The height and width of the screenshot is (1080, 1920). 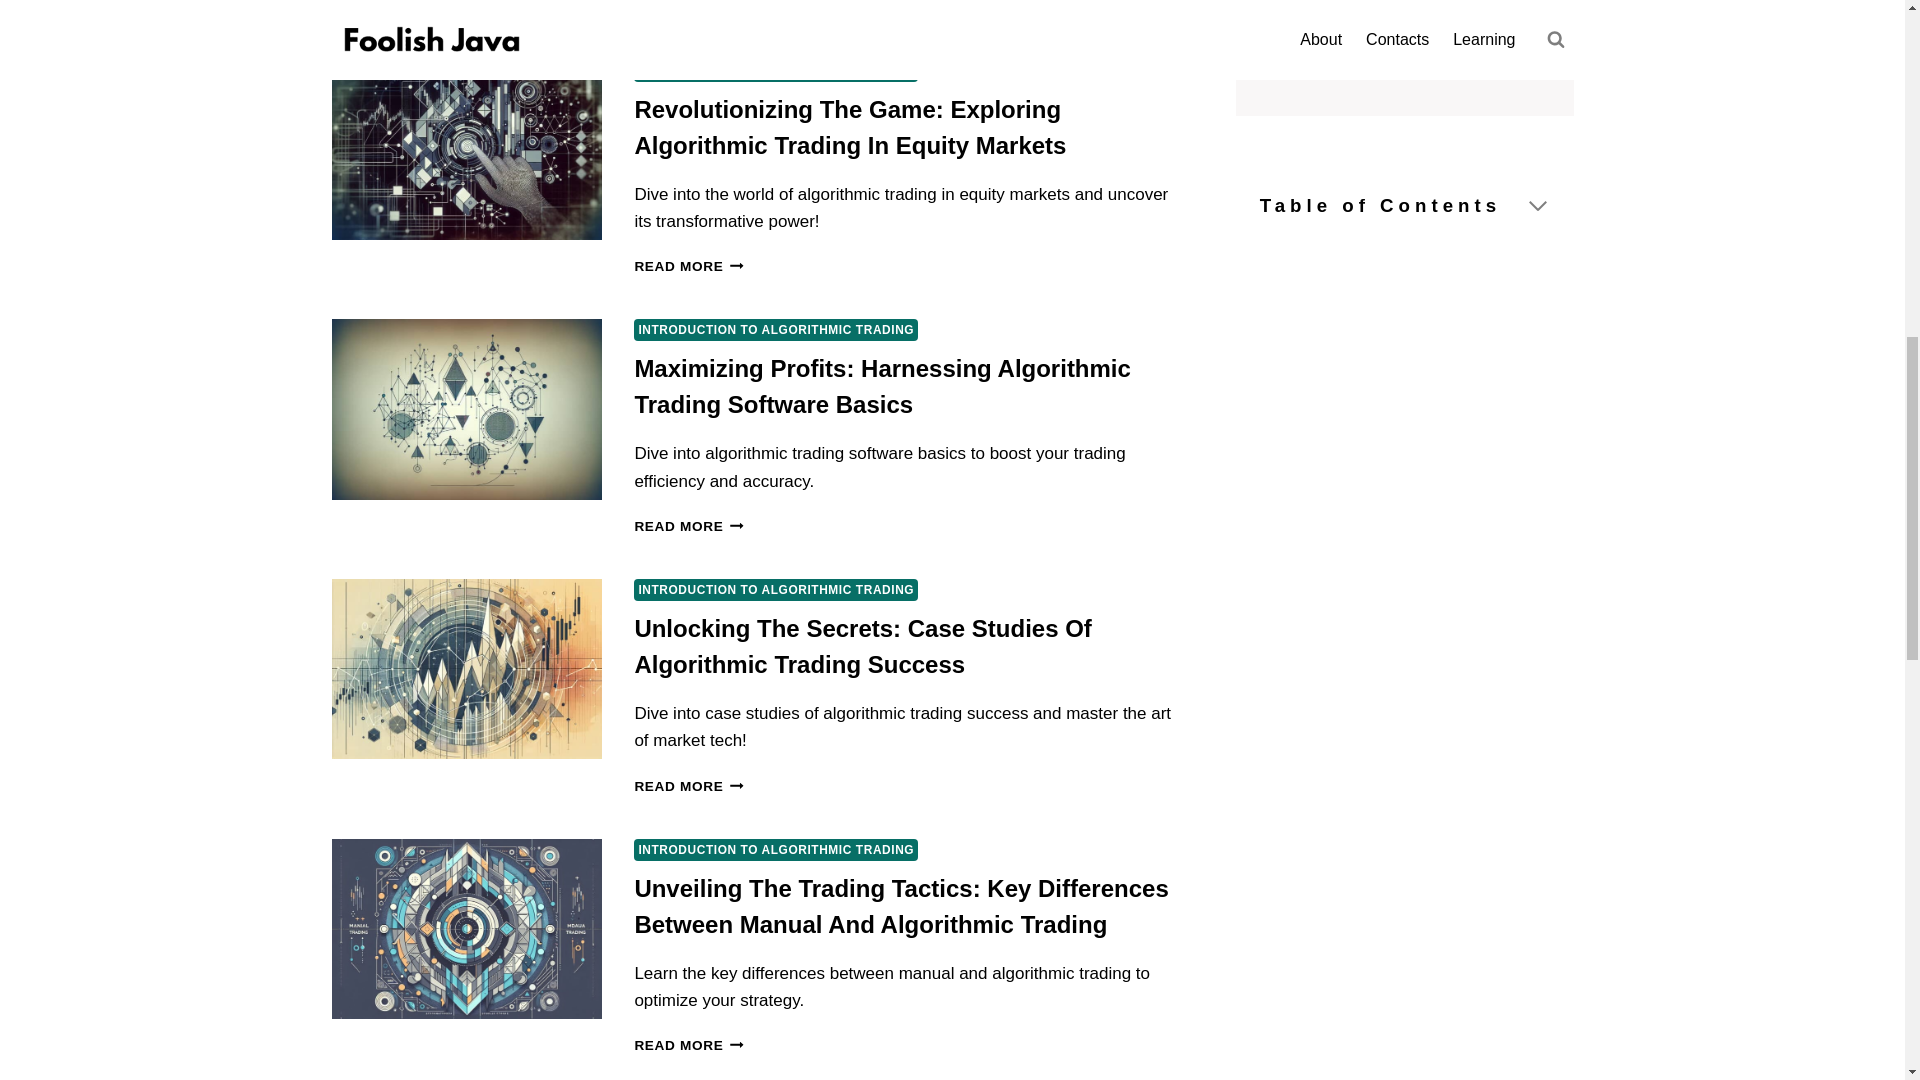 What do you see at coordinates (775, 330) in the screenshot?
I see `INTRODUCTION TO ALGORITHMIC TRADING` at bounding box center [775, 330].